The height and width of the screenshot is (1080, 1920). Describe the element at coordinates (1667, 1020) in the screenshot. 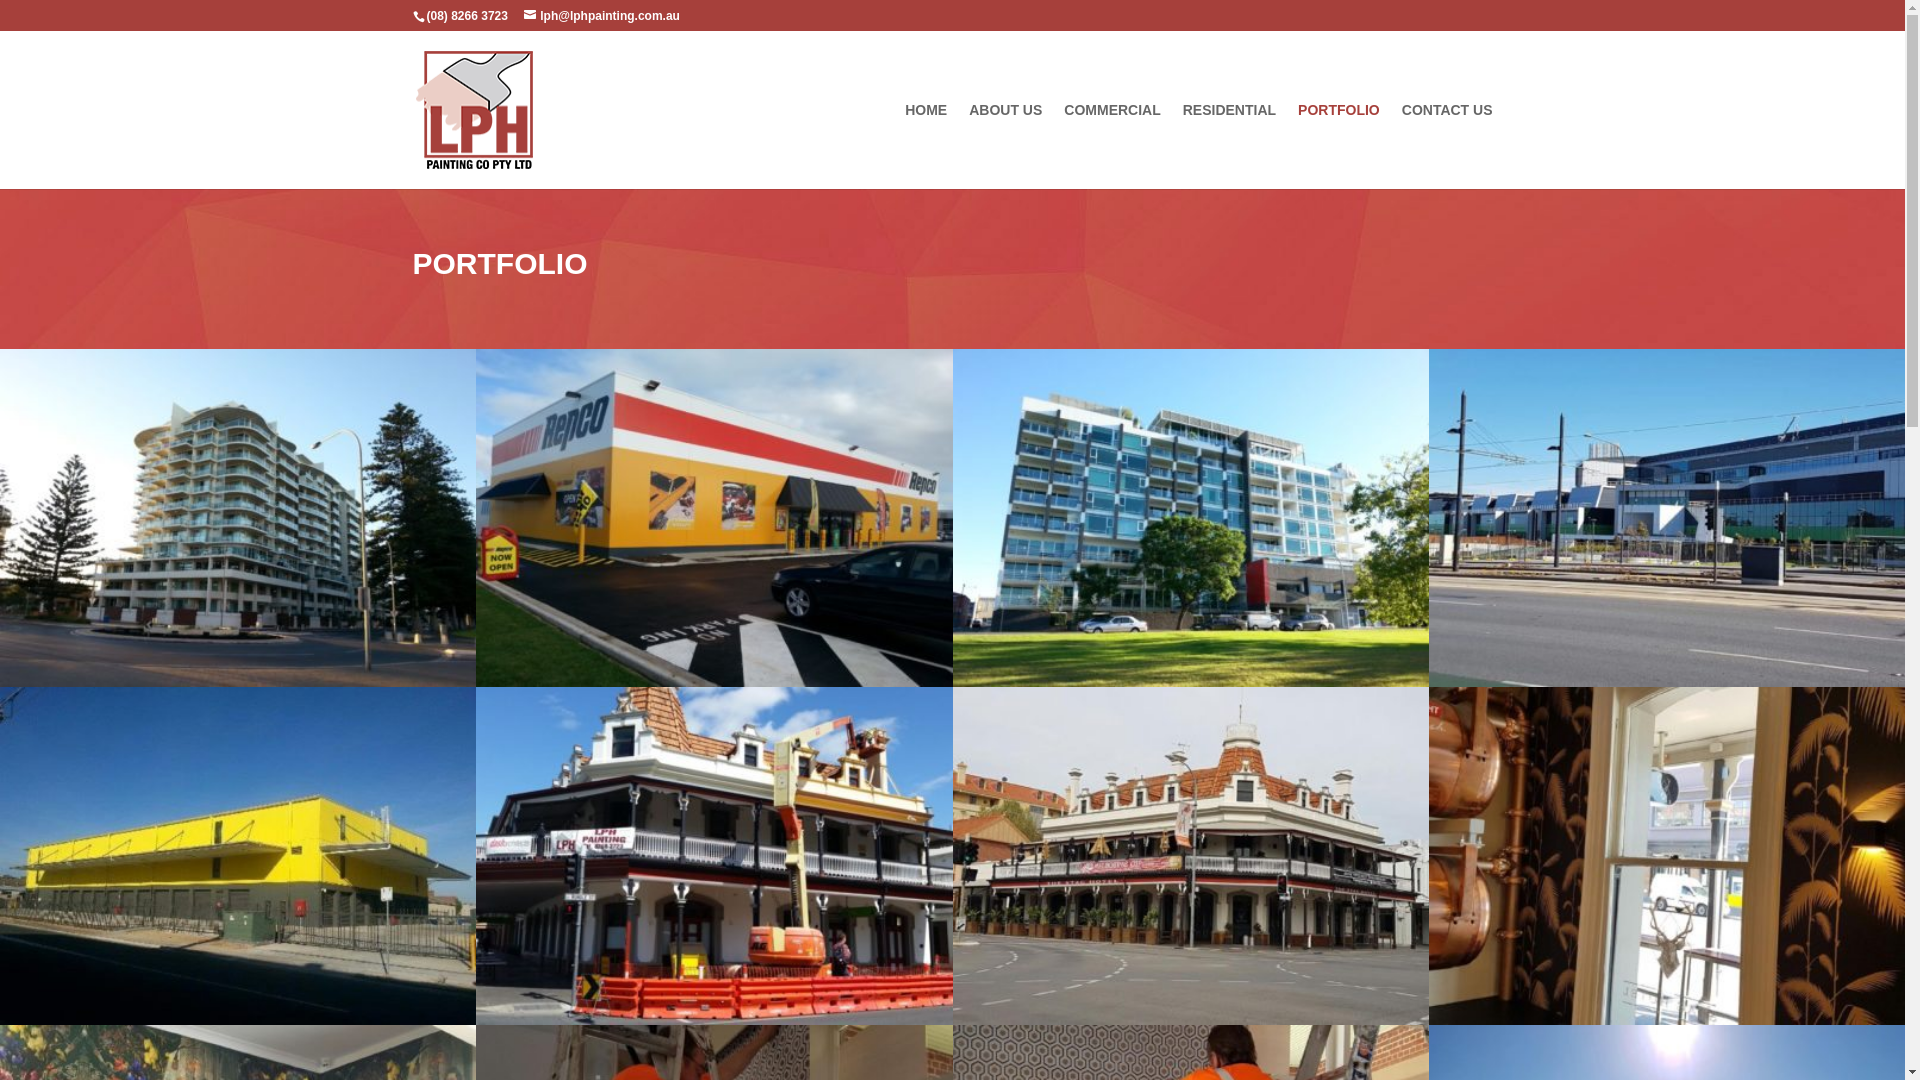

I see `Stag Hotel Int 3` at that location.